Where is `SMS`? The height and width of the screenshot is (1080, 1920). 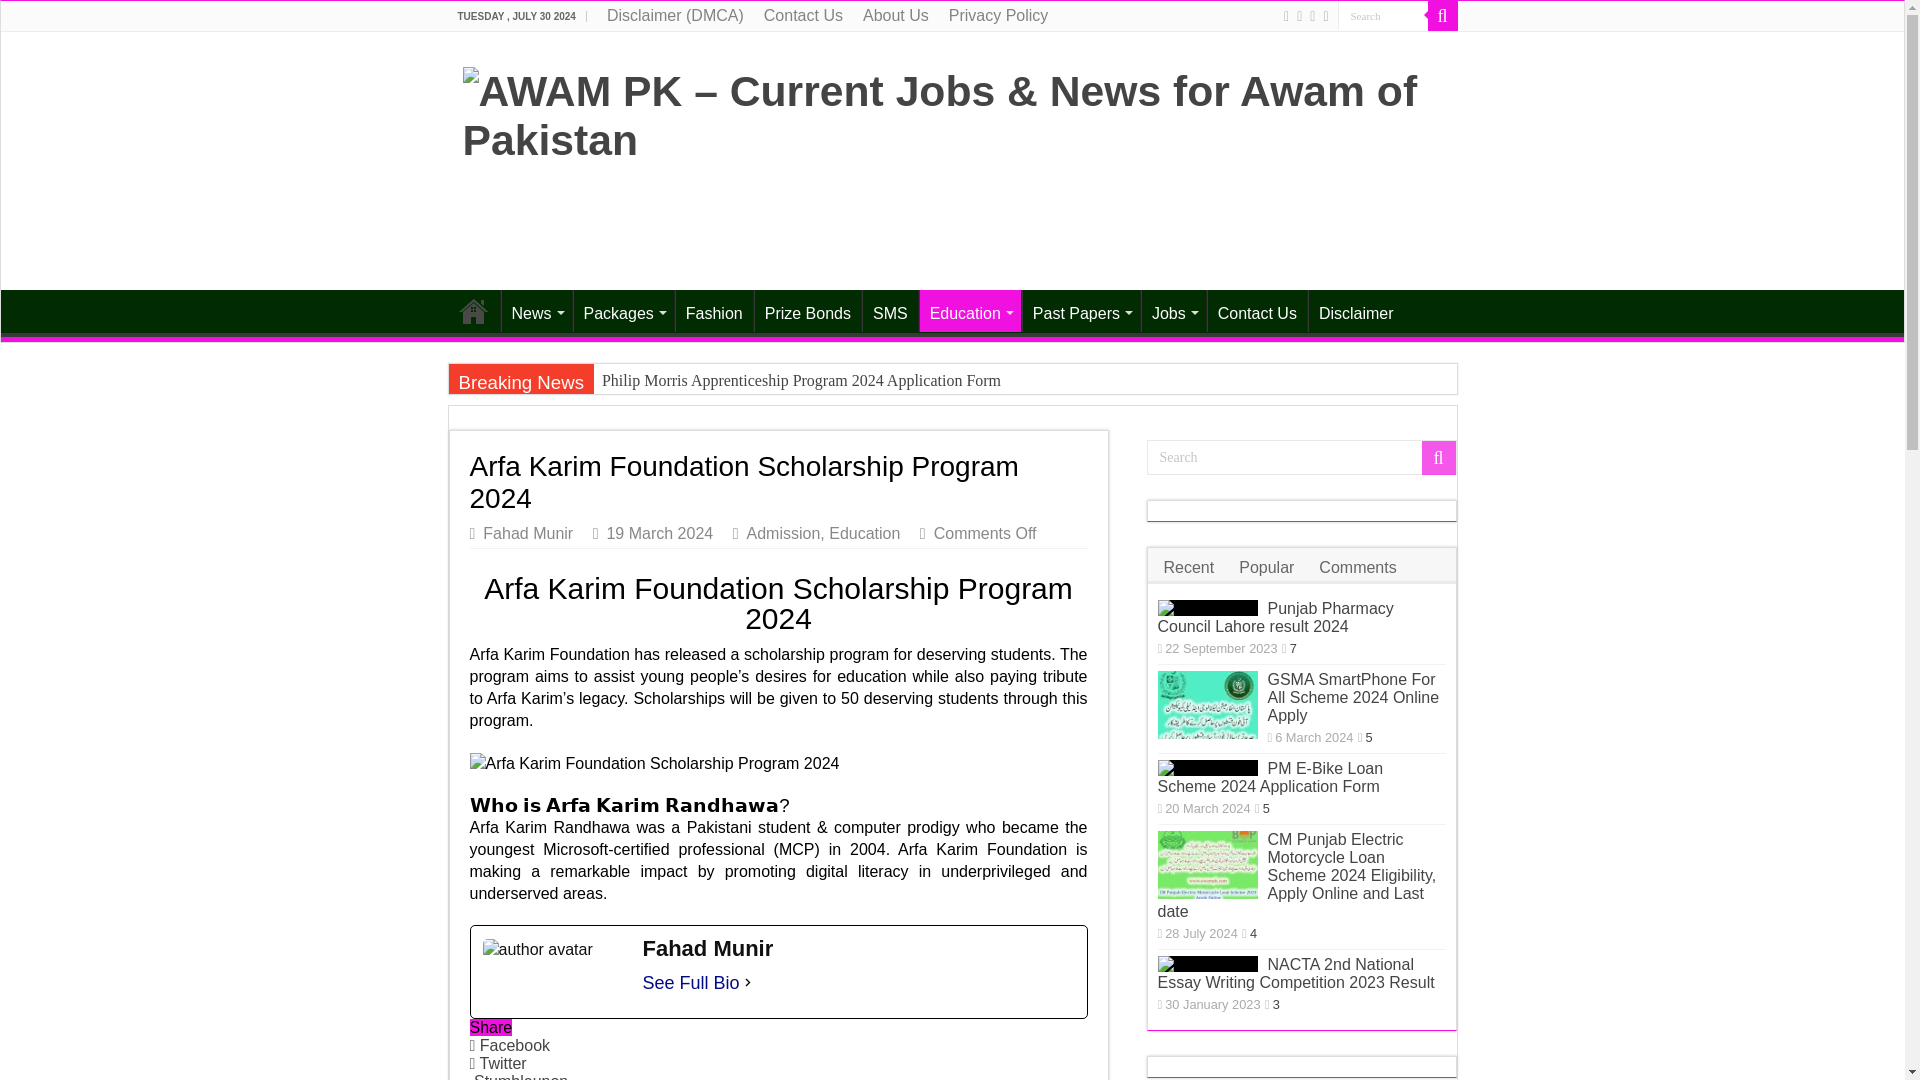 SMS is located at coordinates (890, 310).